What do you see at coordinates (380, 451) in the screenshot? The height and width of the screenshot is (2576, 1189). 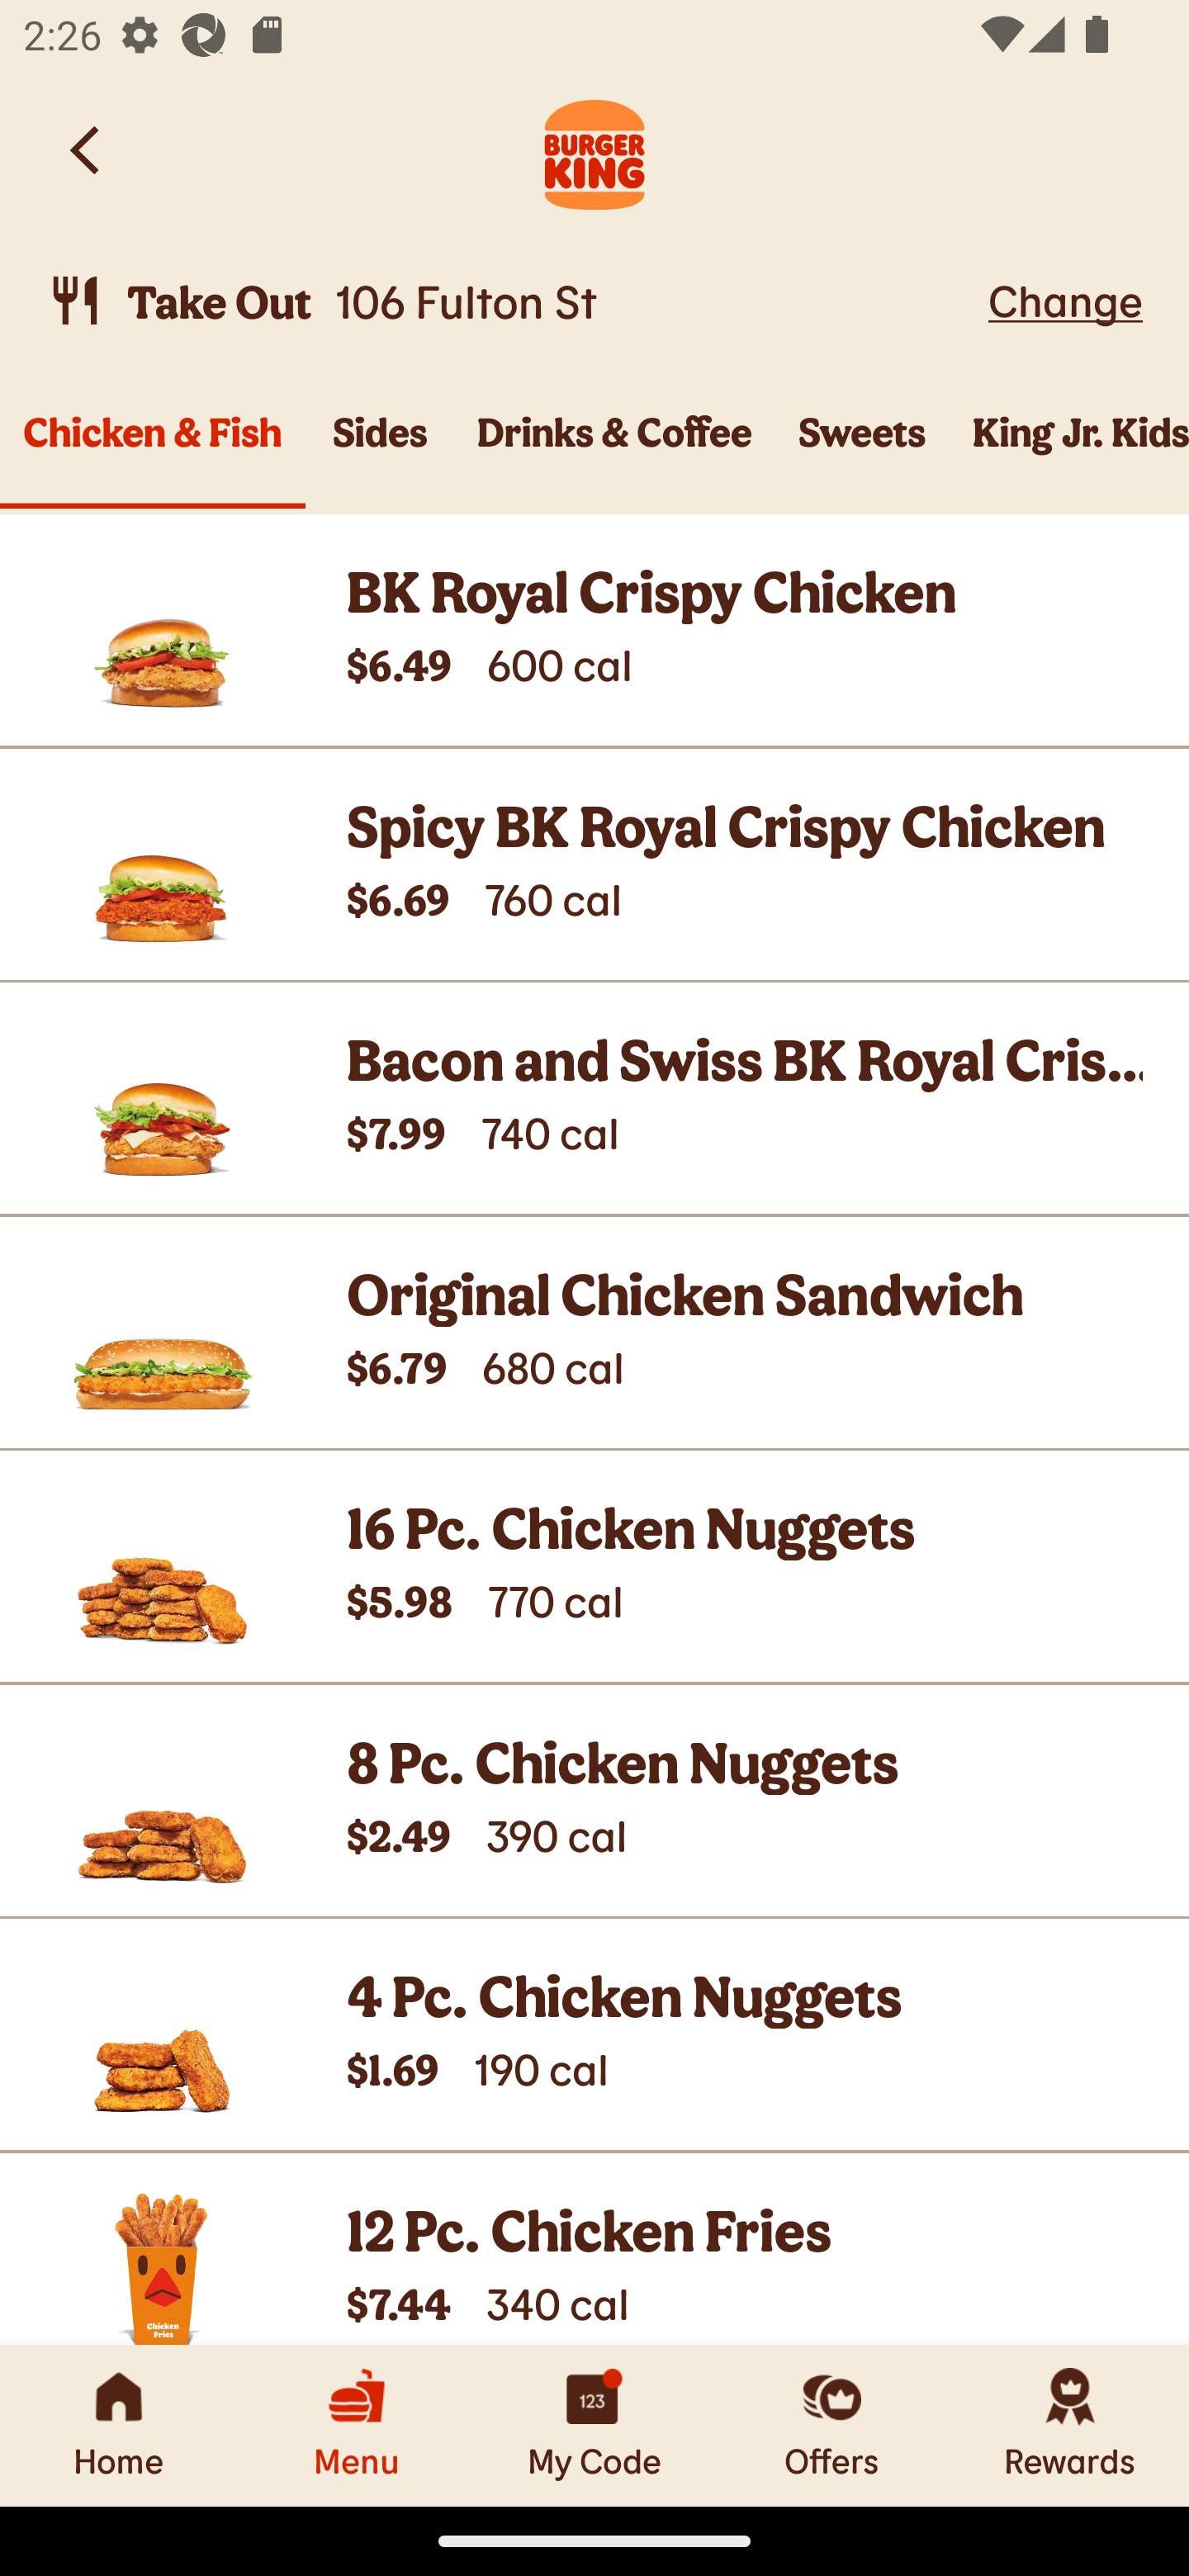 I see `Sides` at bounding box center [380, 451].